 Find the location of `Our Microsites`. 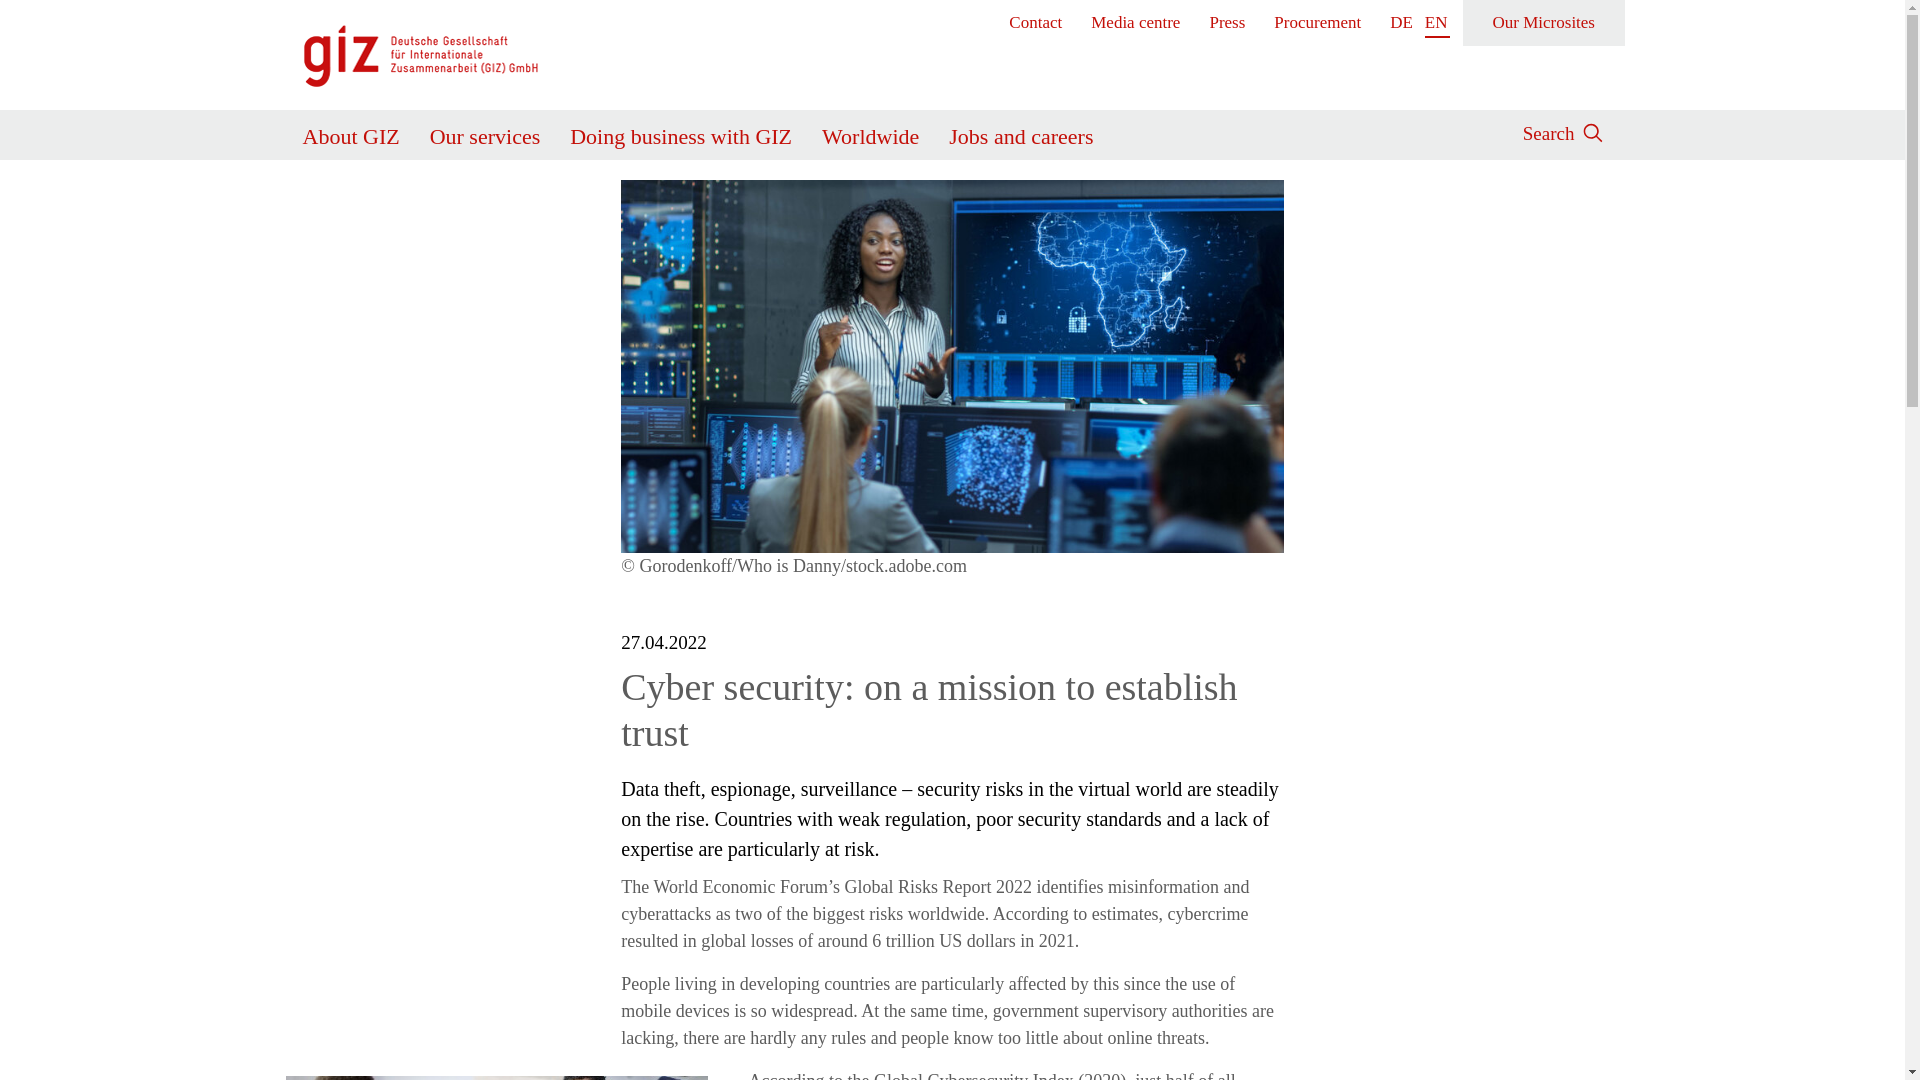

Our Microsites is located at coordinates (1544, 23).